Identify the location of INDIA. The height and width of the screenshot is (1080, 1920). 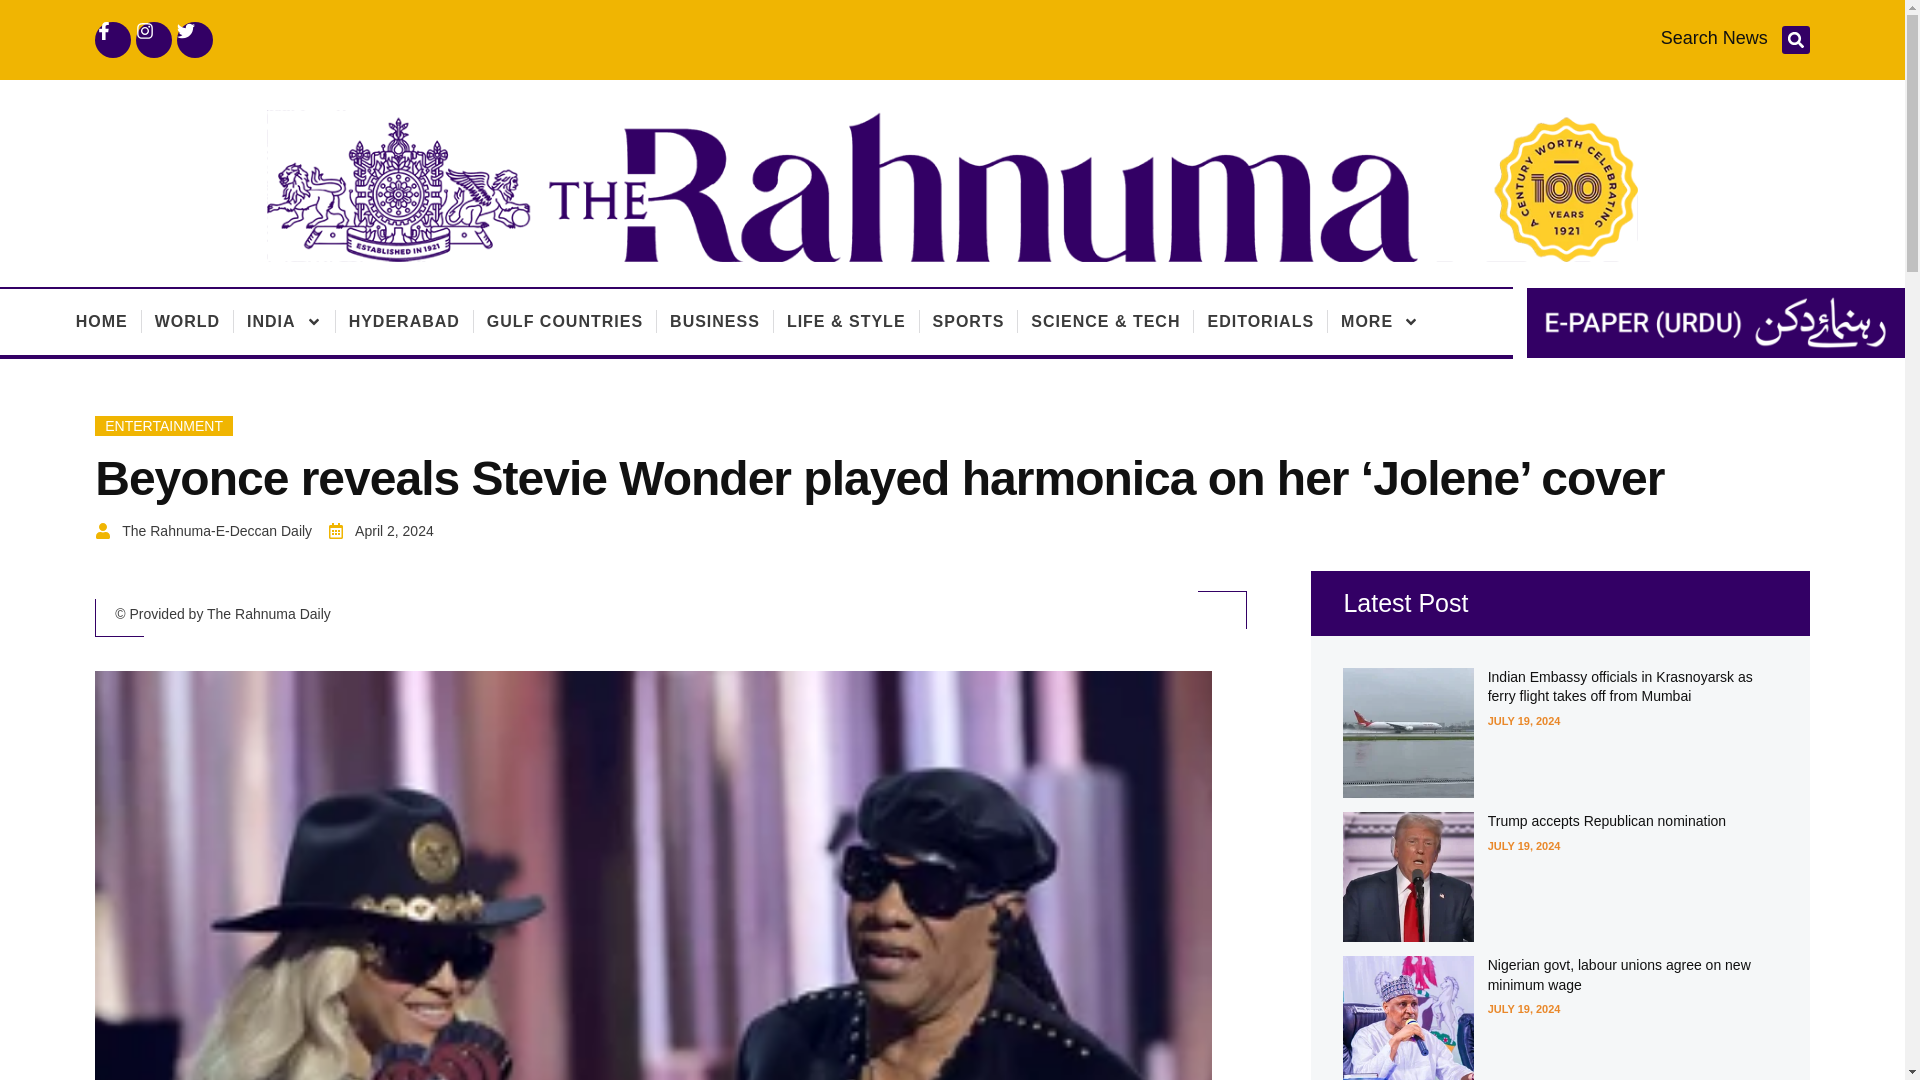
(284, 322).